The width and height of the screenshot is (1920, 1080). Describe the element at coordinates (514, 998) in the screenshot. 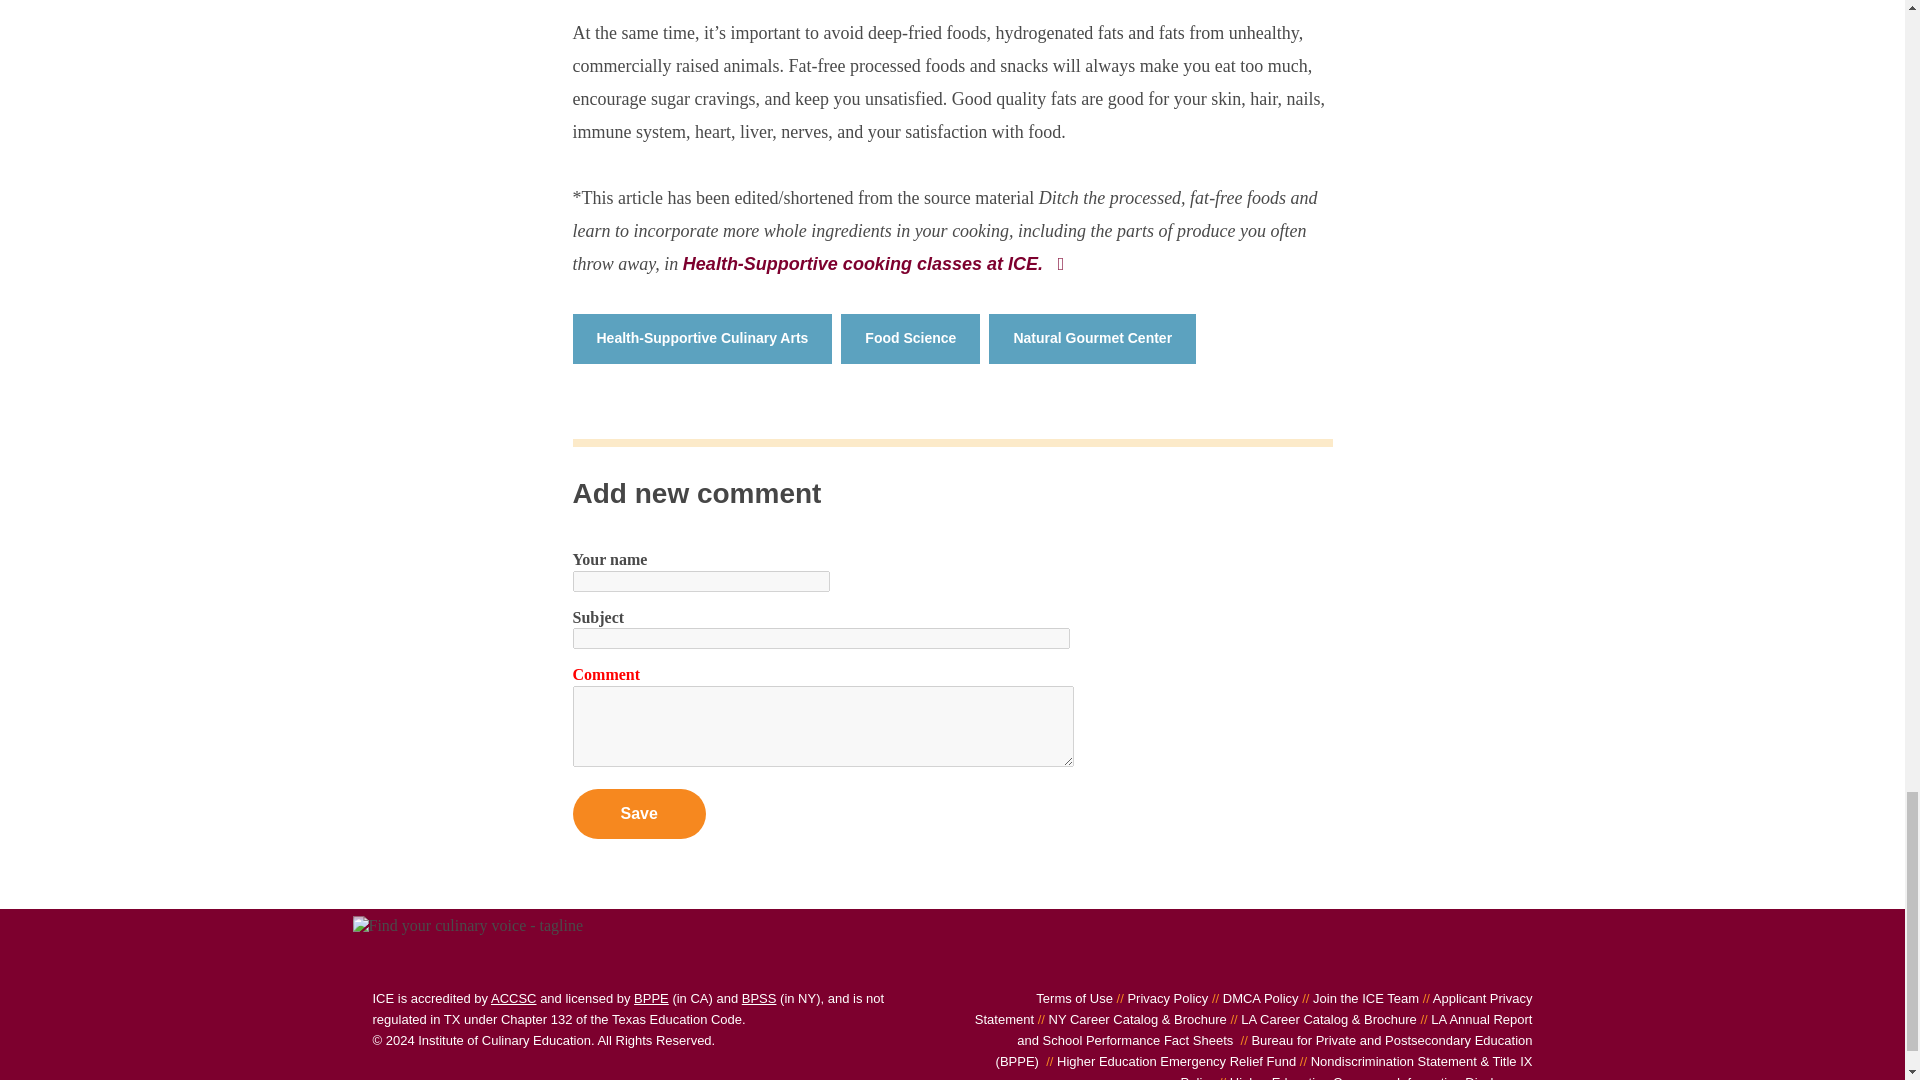

I see `Accrediting Commission of Career Schools and Colleges` at that location.